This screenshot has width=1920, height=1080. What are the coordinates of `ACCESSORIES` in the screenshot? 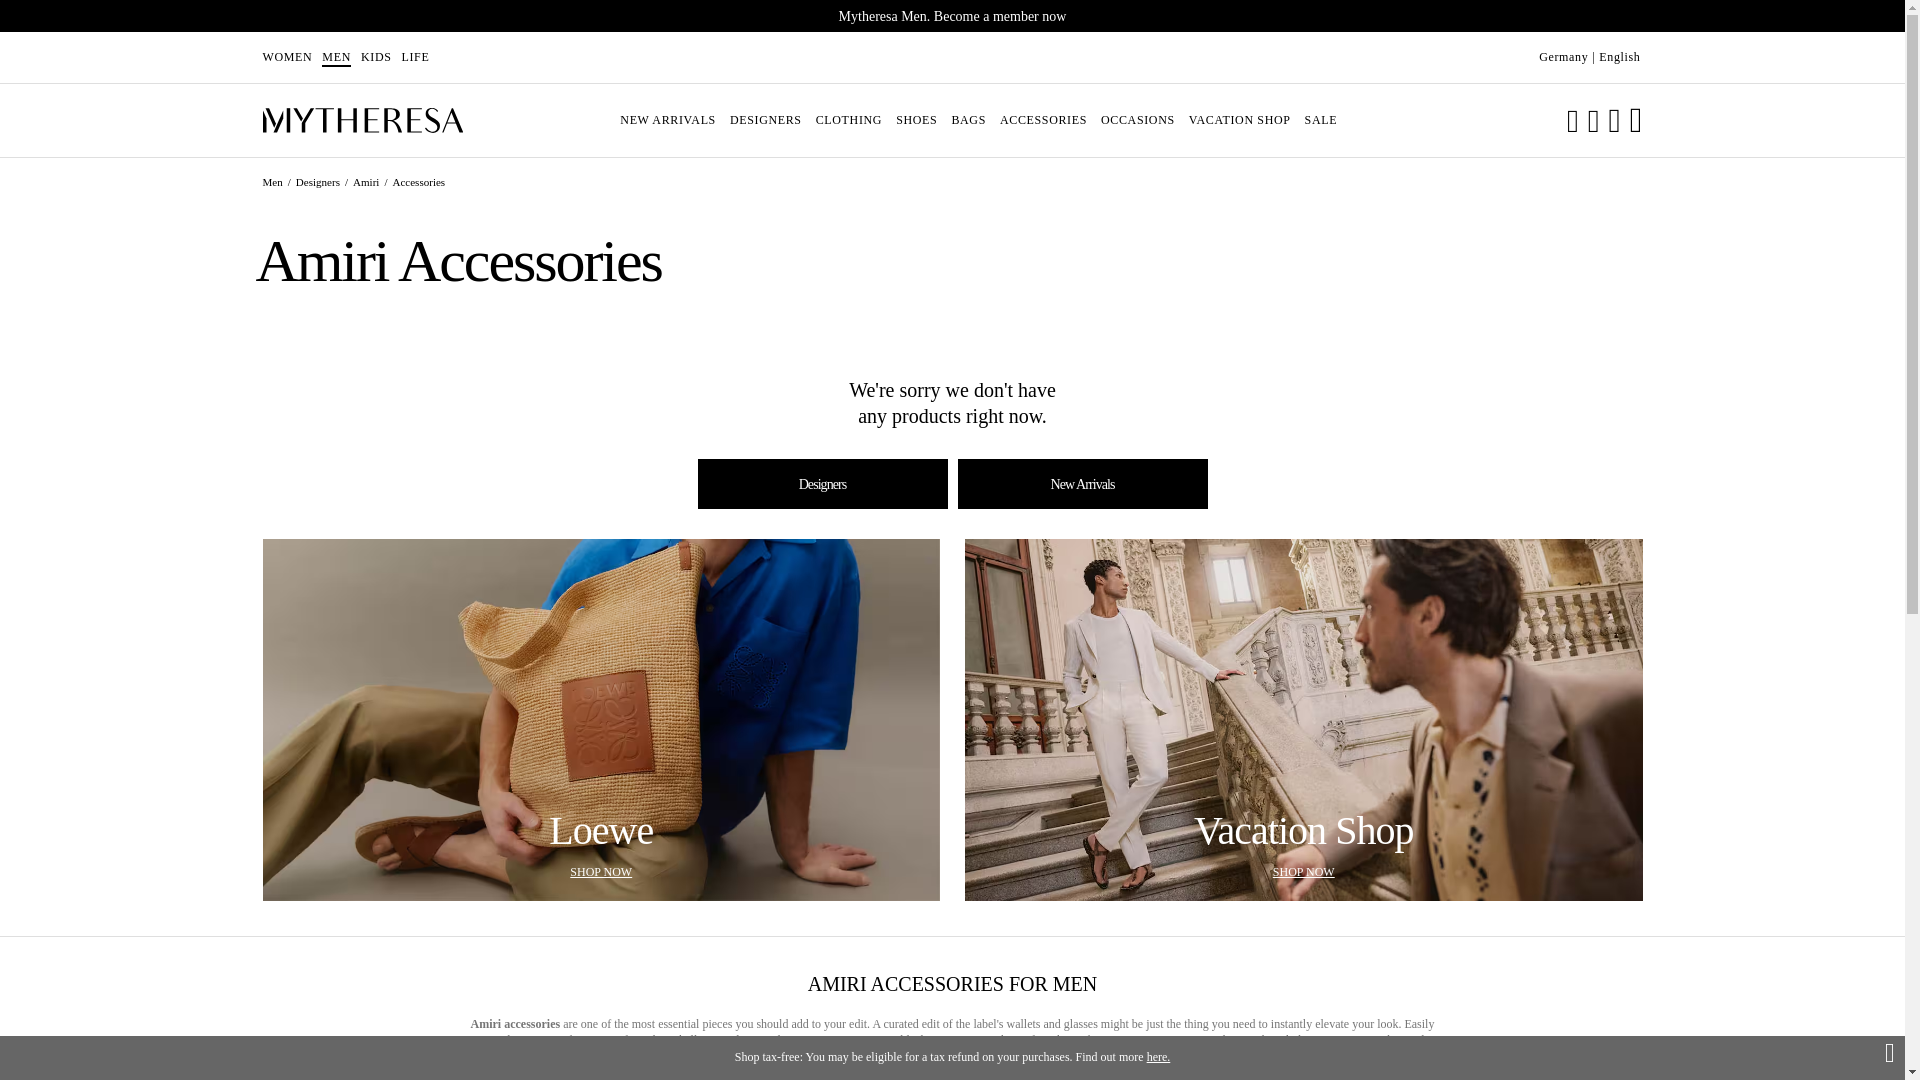 It's located at (1043, 120).